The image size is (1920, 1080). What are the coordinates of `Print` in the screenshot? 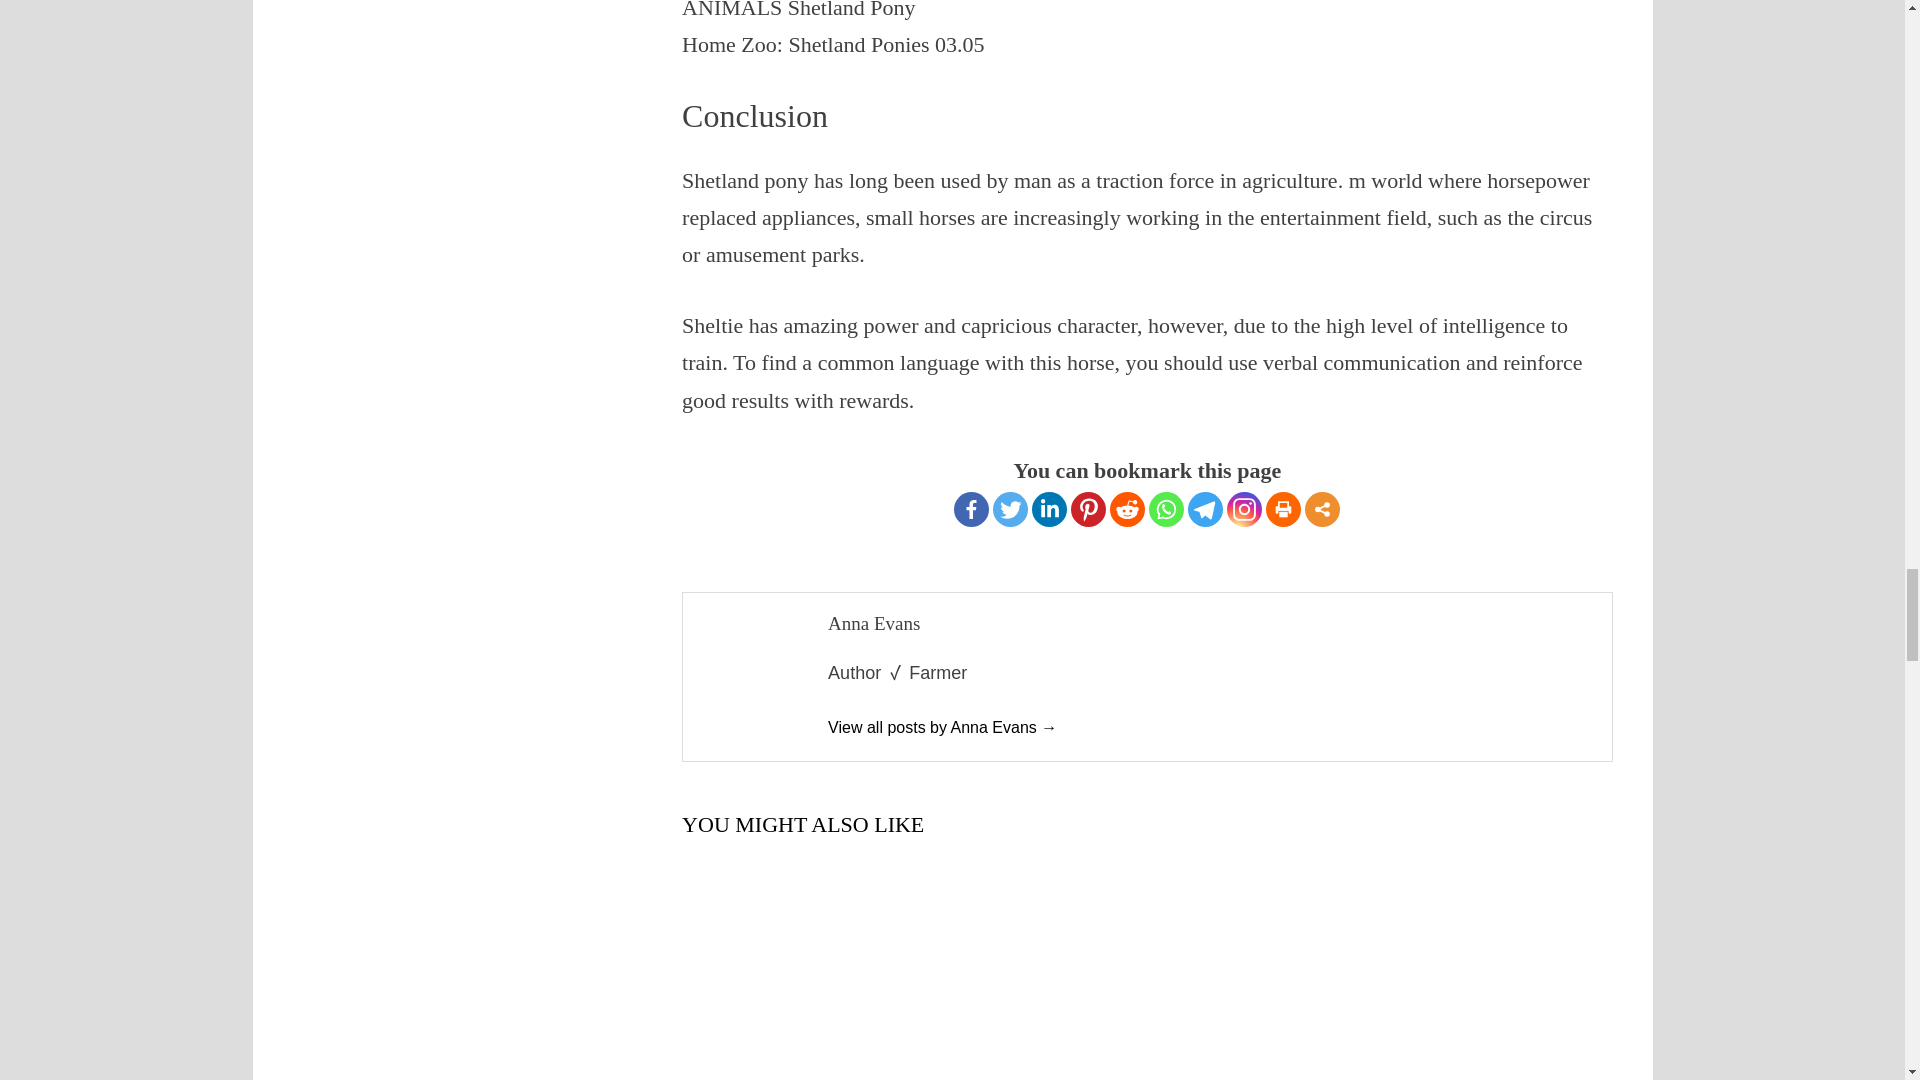 It's located at (1283, 510).